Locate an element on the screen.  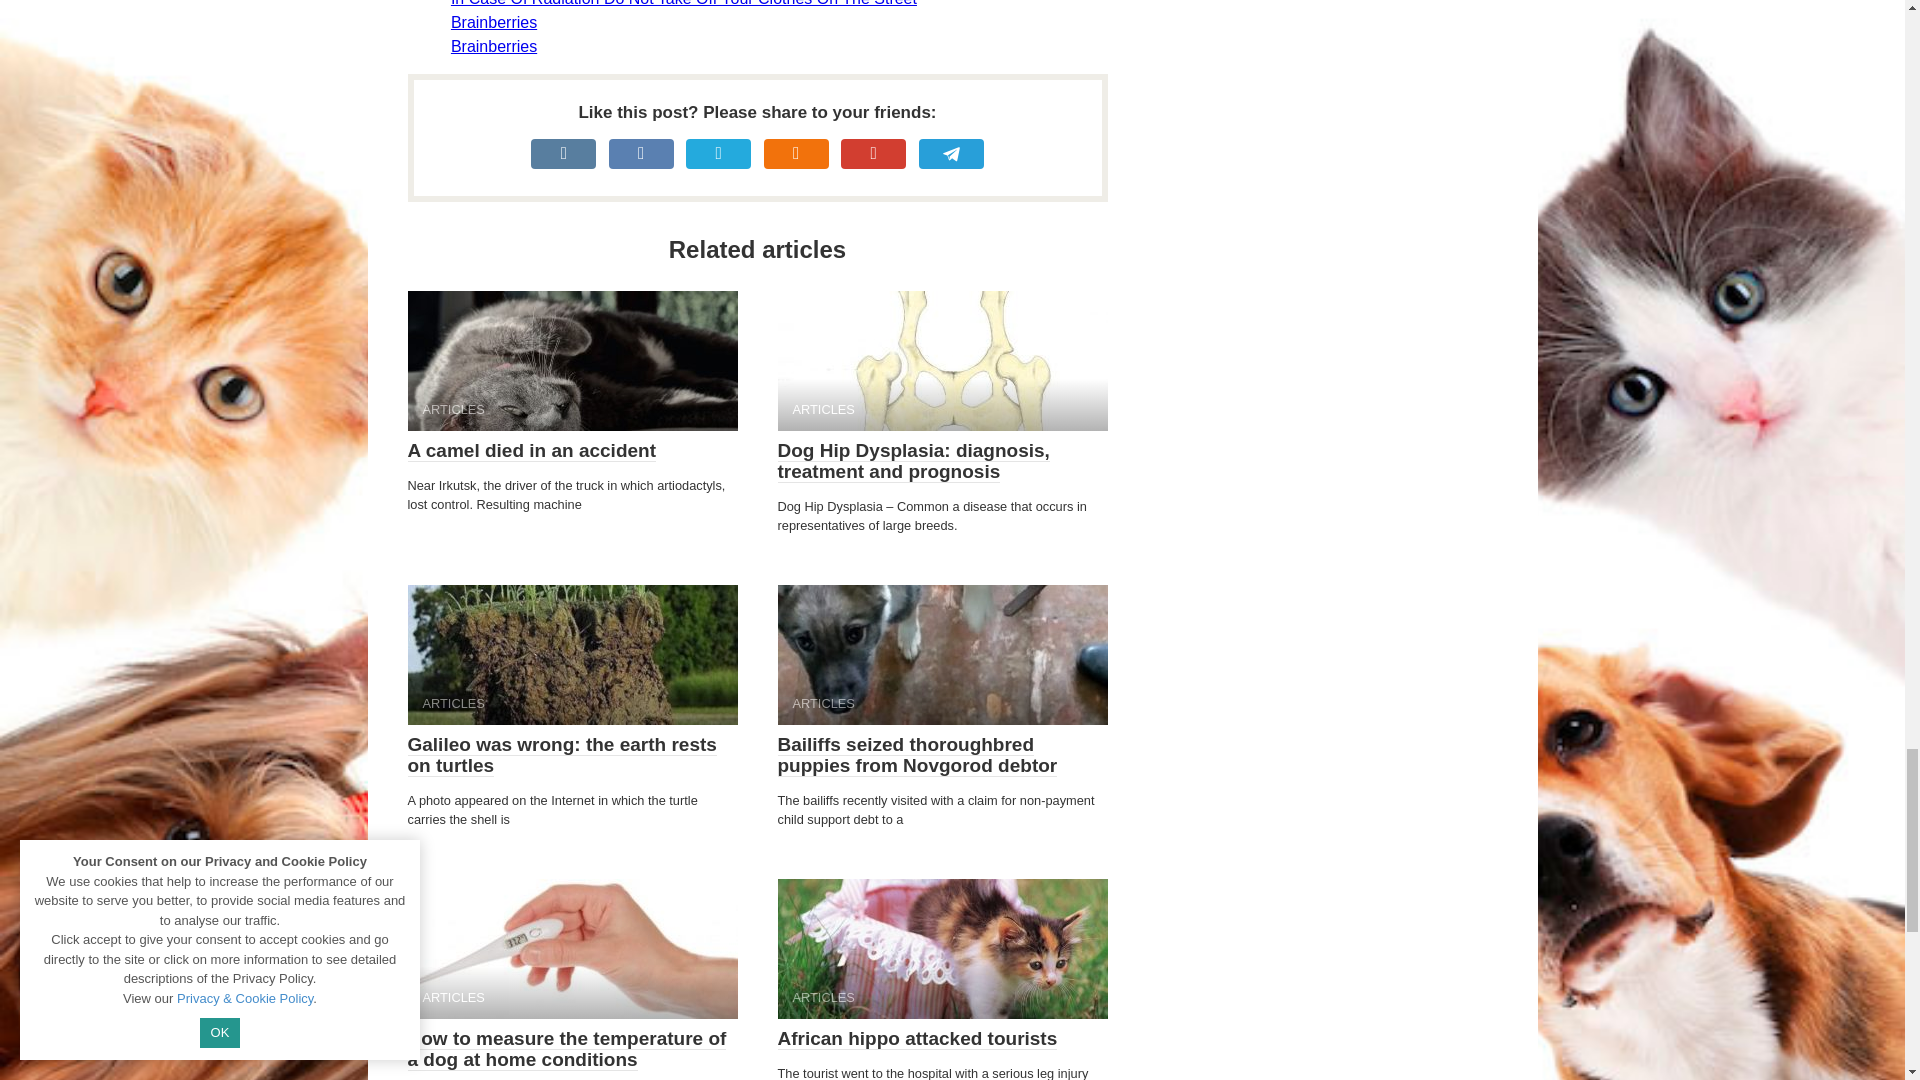
African hippo attacked tourists is located at coordinates (917, 1038).